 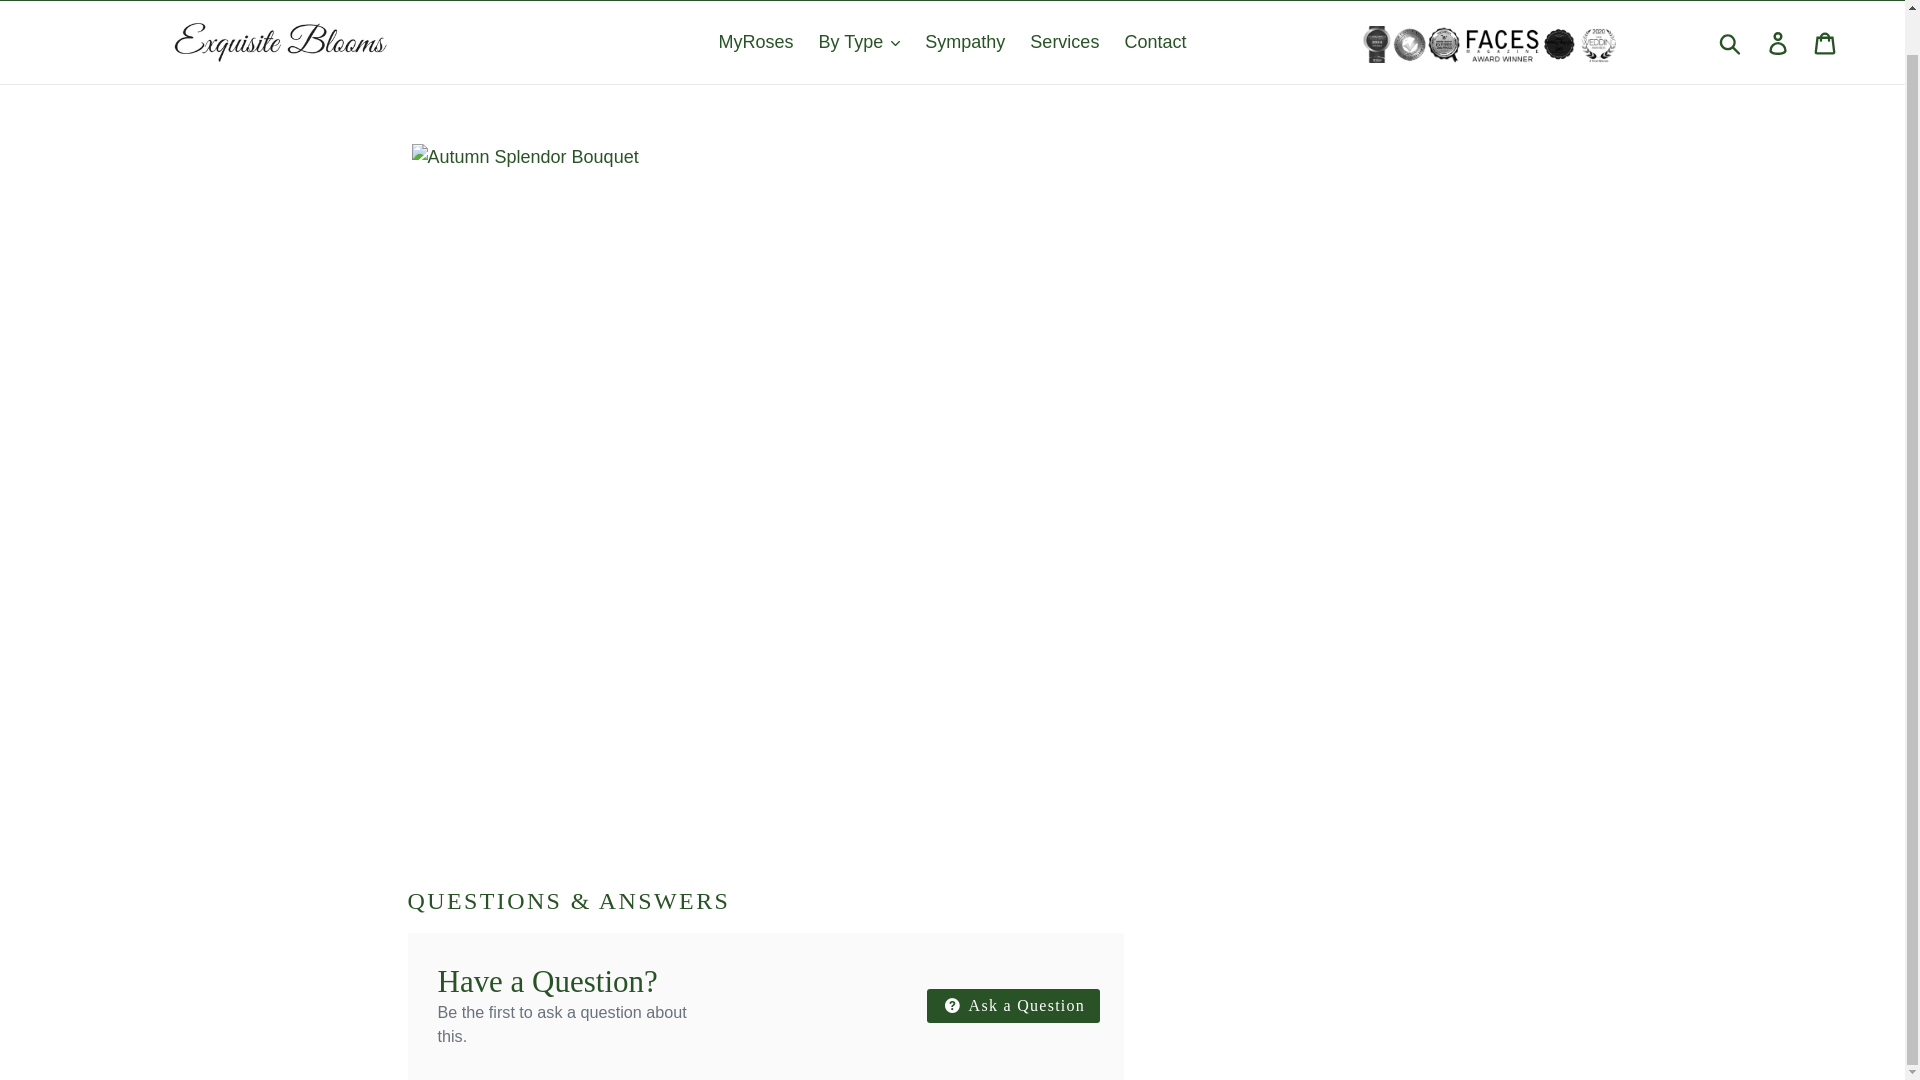 What do you see at coordinates (1779, 42) in the screenshot?
I see `Log in` at bounding box center [1779, 42].